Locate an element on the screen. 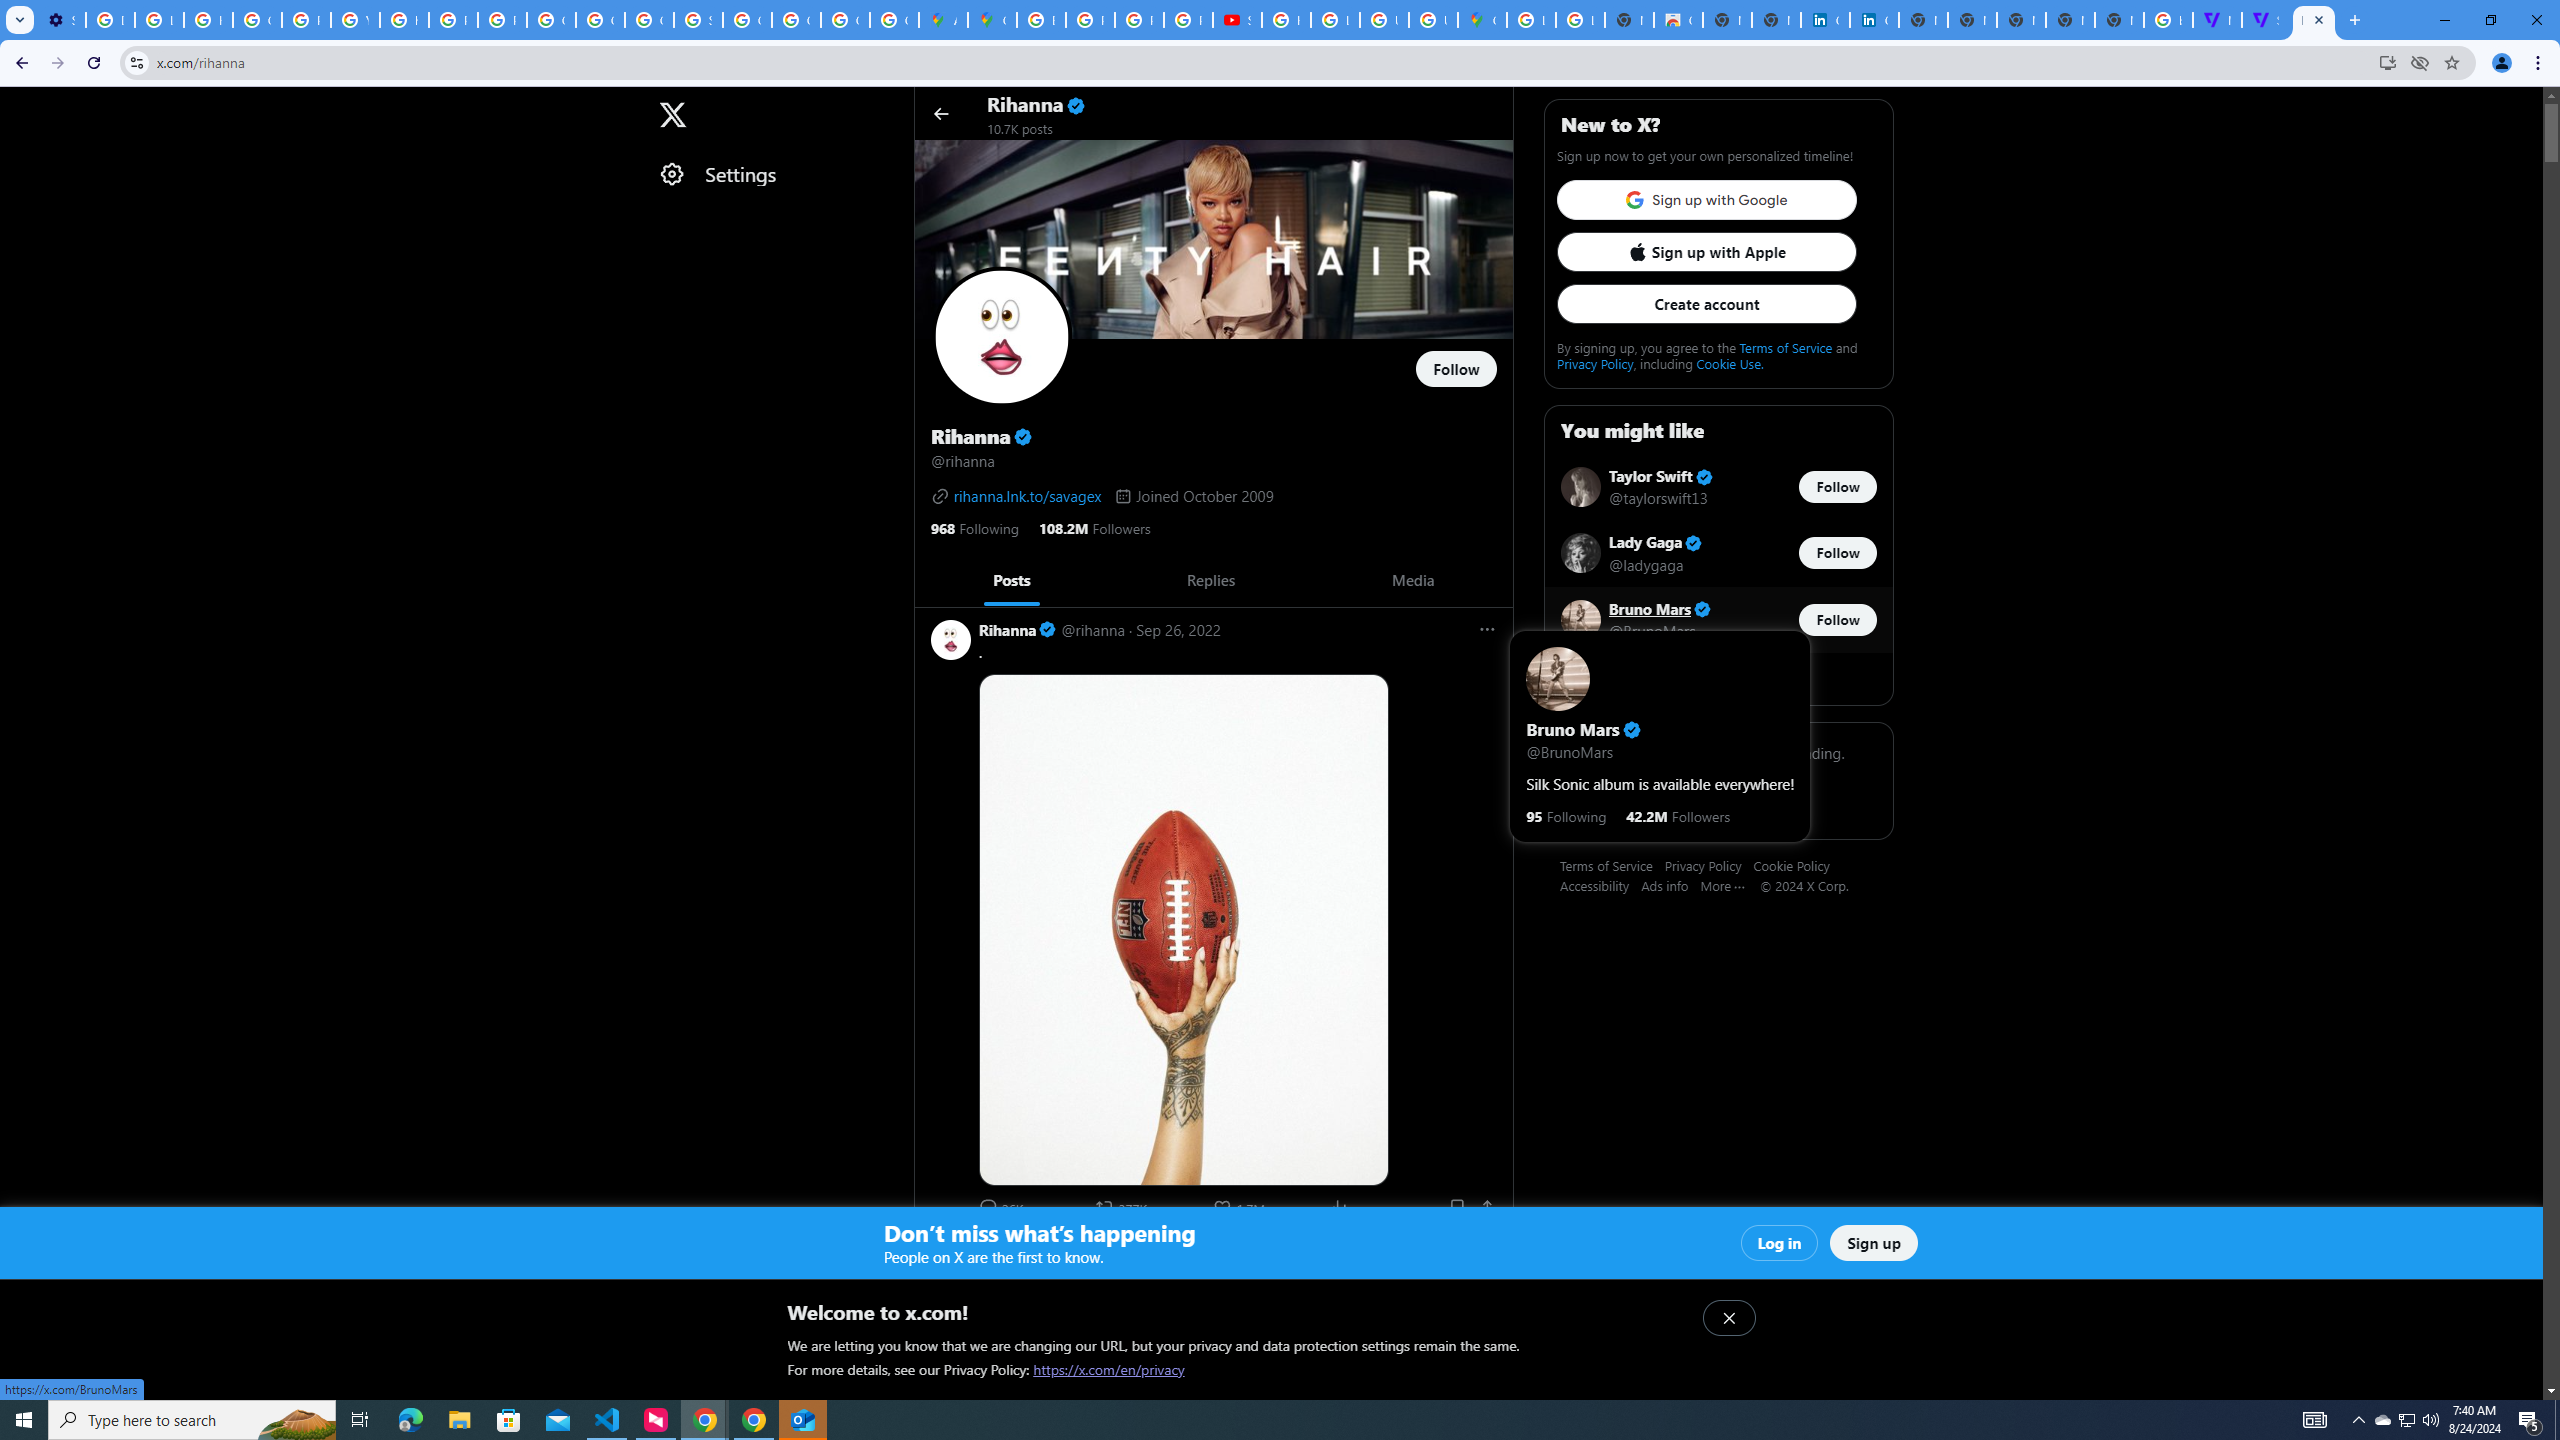  Lady Gaga Verified account is located at coordinates (1657, 542).